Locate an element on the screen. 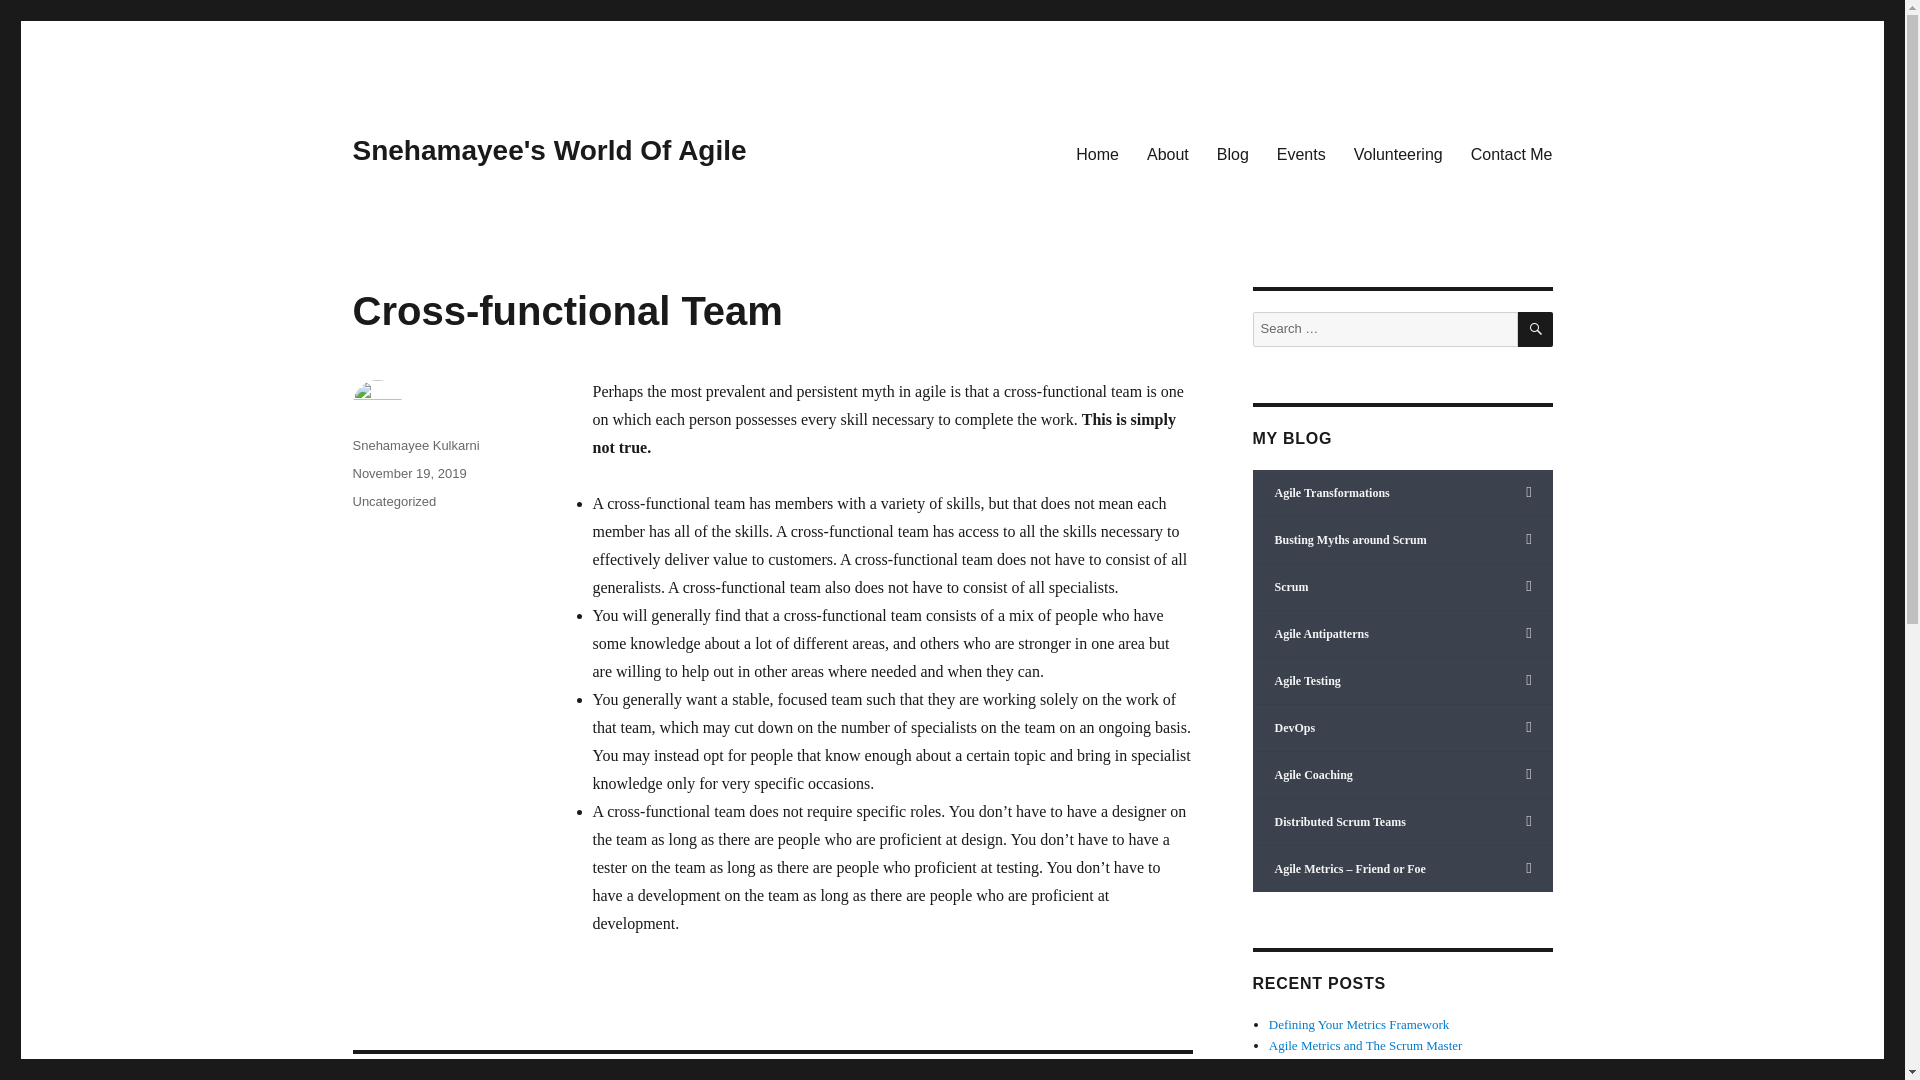 Image resolution: width=1920 pixels, height=1080 pixels. Busting Myths around Scrum is located at coordinates (1401, 540).